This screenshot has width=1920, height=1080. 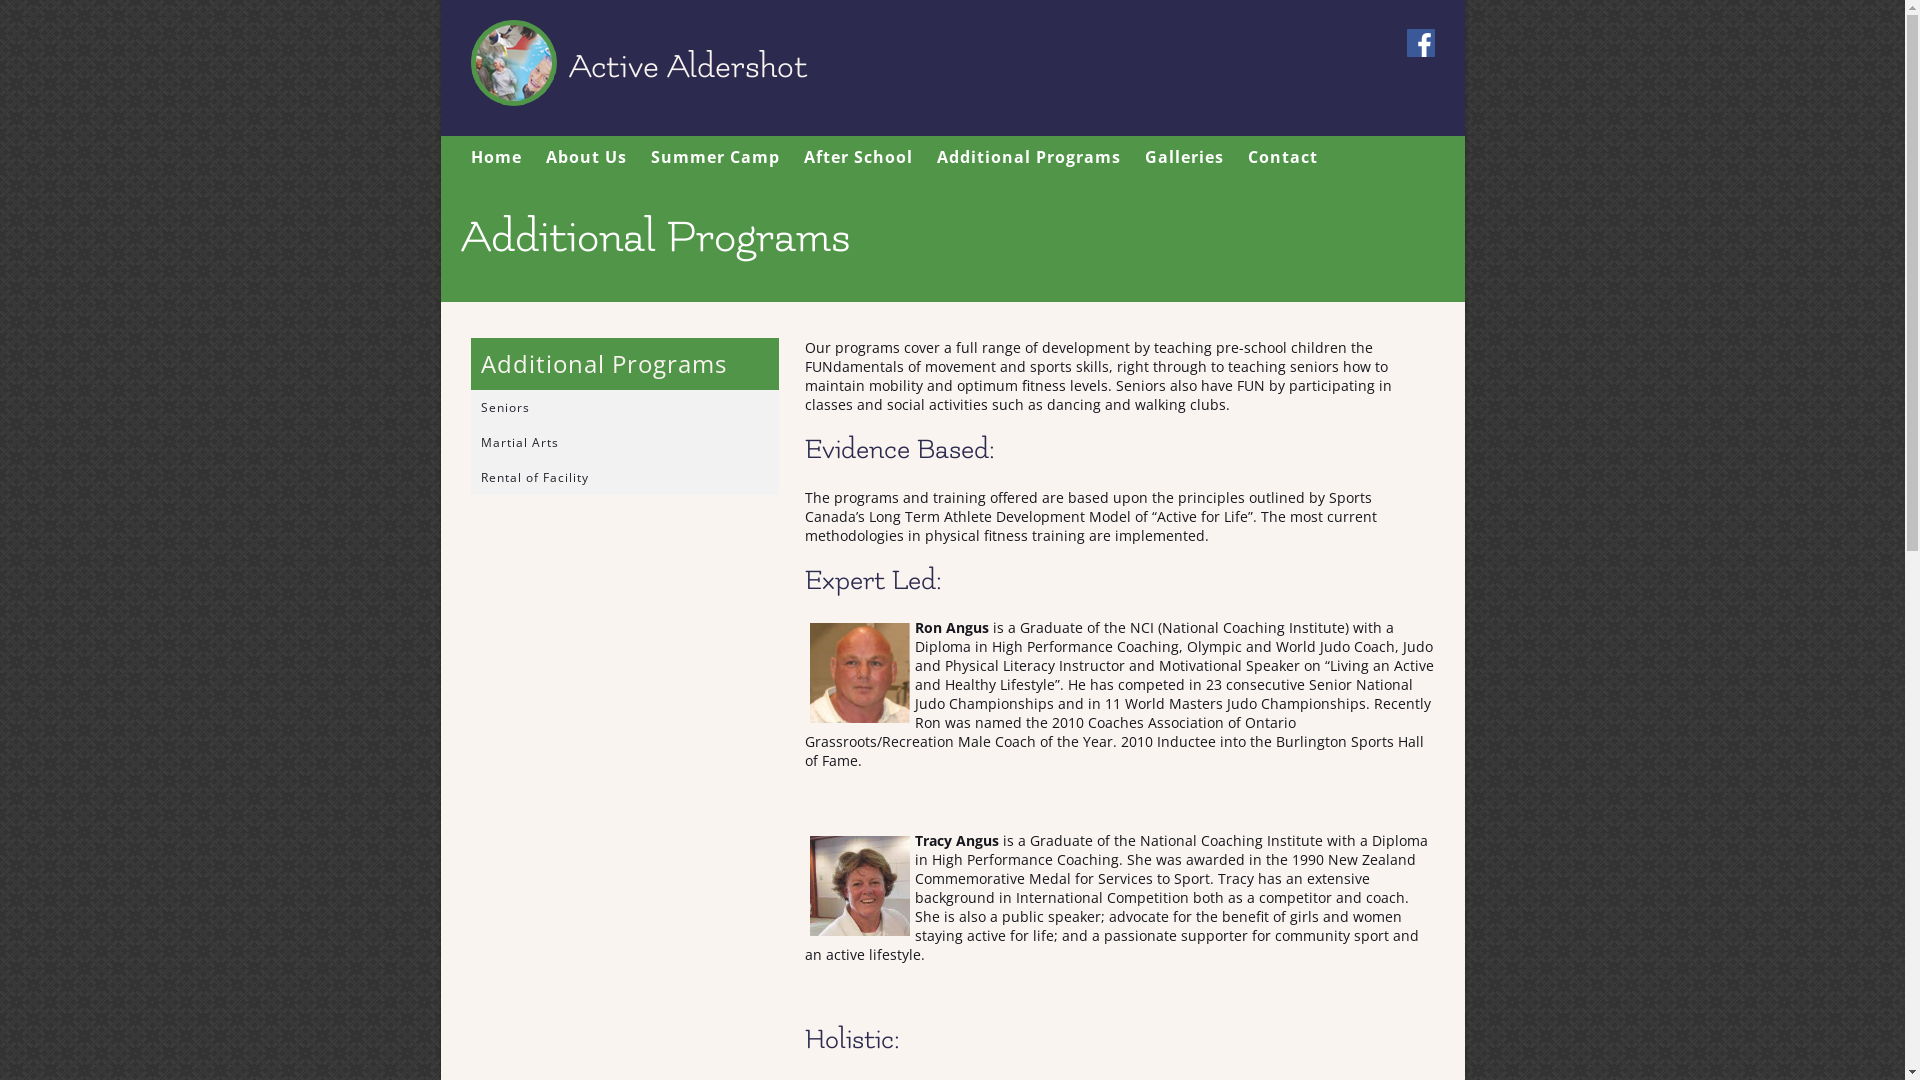 What do you see at coordinates (624, 442) in the screenshot?
I see `Martial Arts` at bounding box center [624, 442].